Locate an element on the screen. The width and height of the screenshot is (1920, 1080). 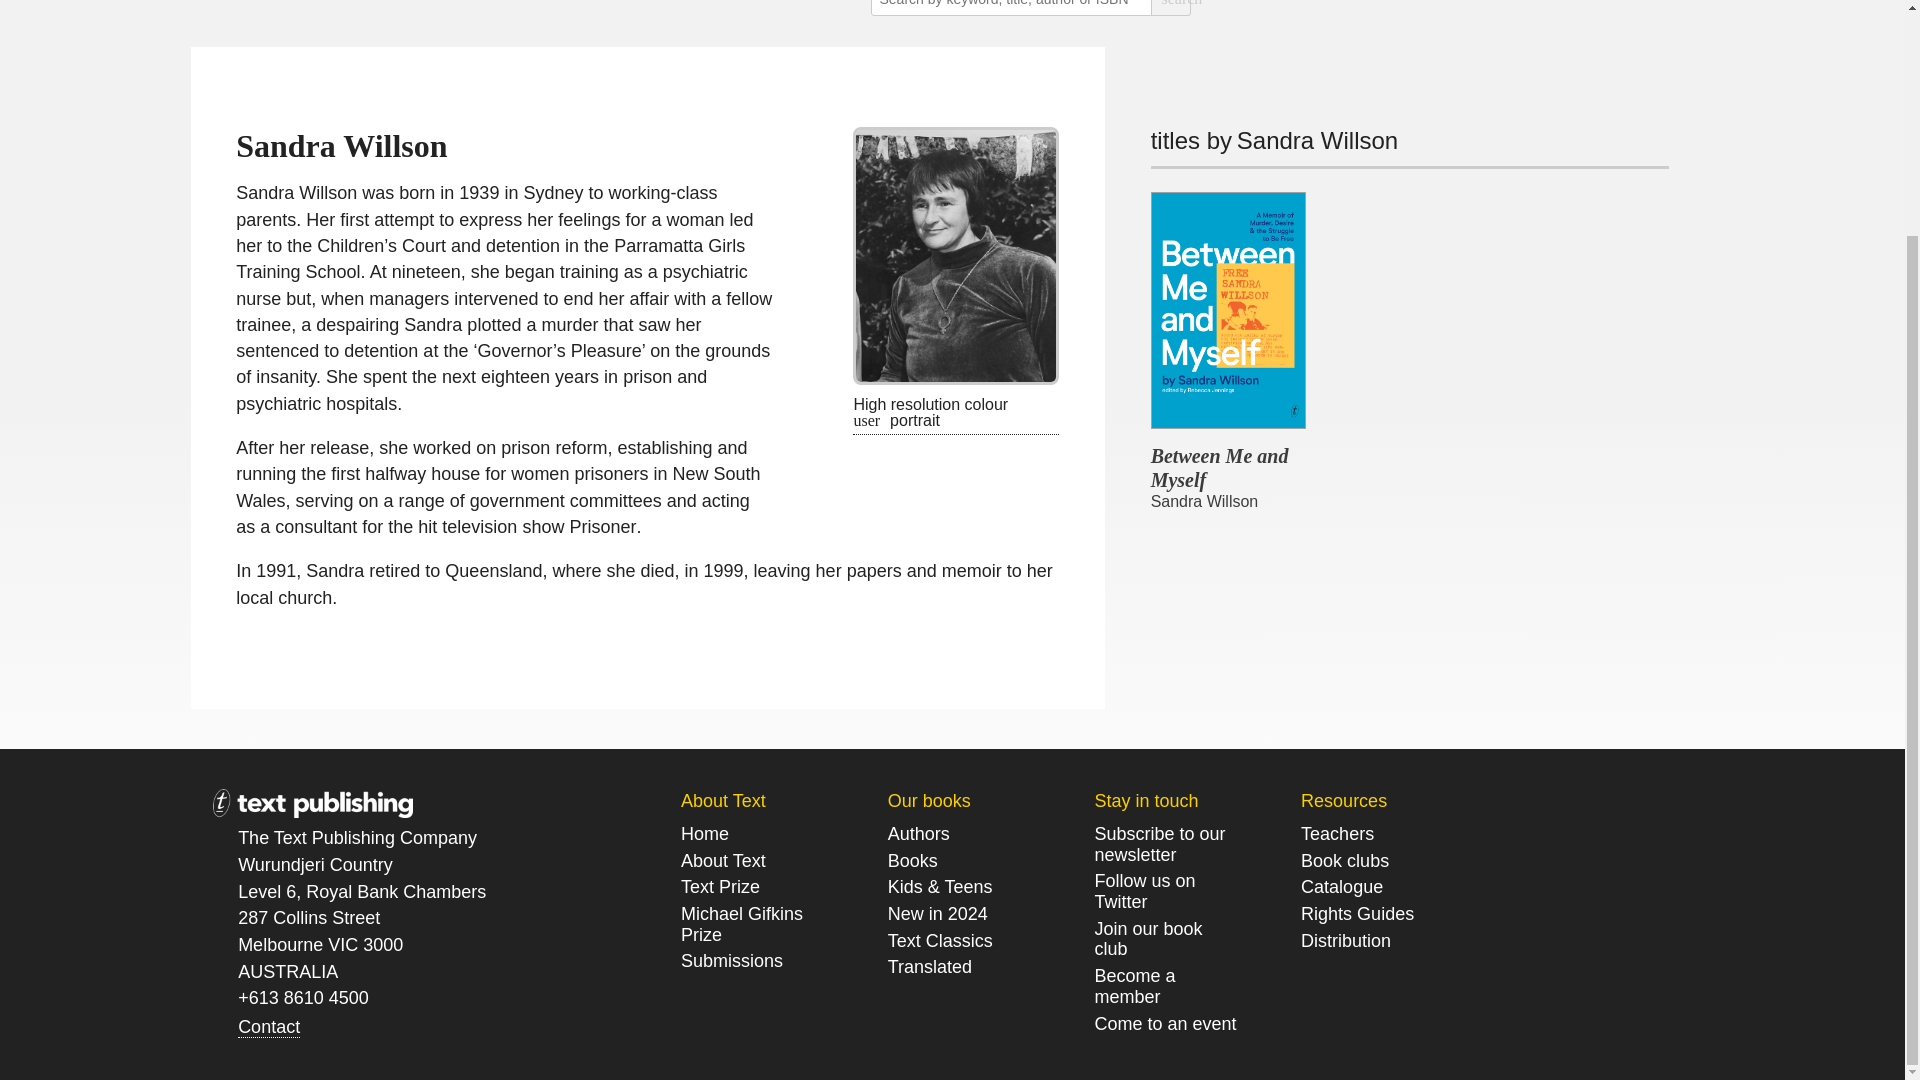
Submissions is located at coordinates (732, 962).